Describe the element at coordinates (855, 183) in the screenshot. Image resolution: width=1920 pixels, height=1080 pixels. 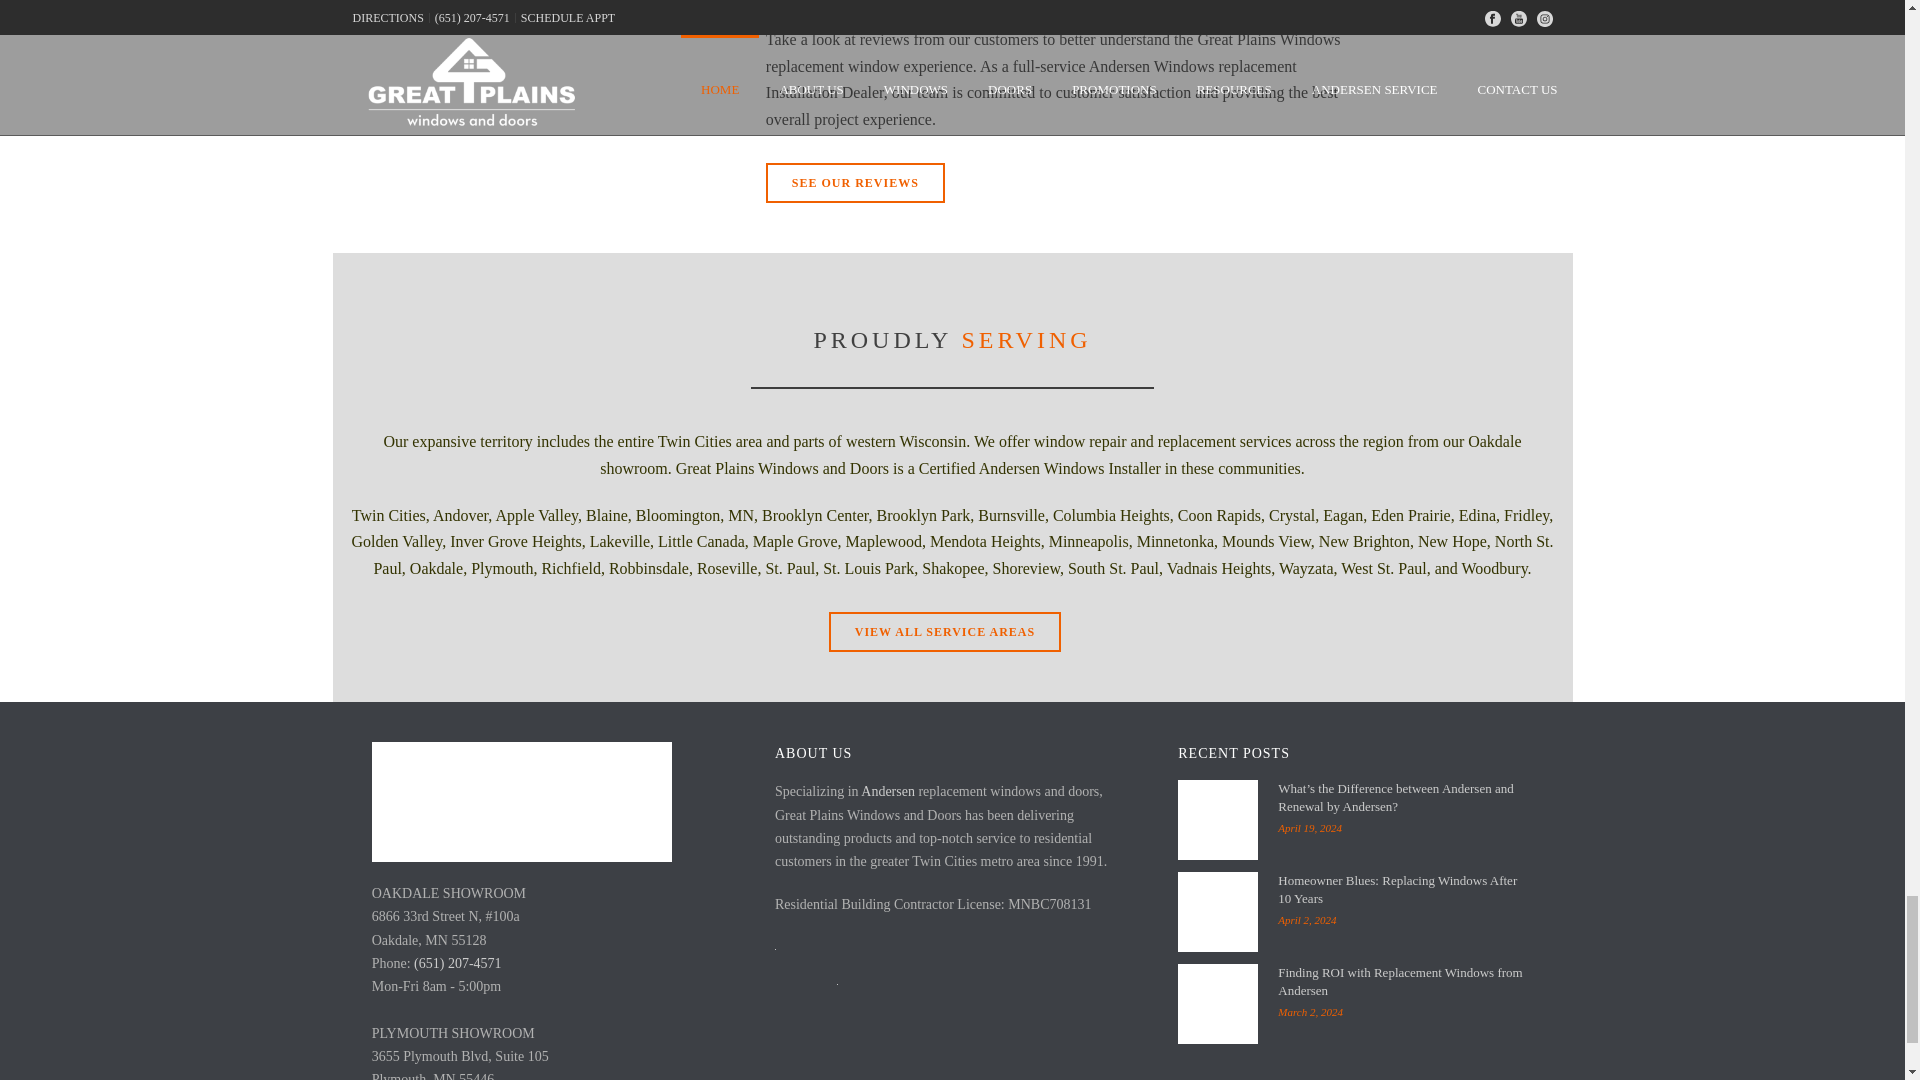
I see `SEE OUR REVIEWS` at that location.